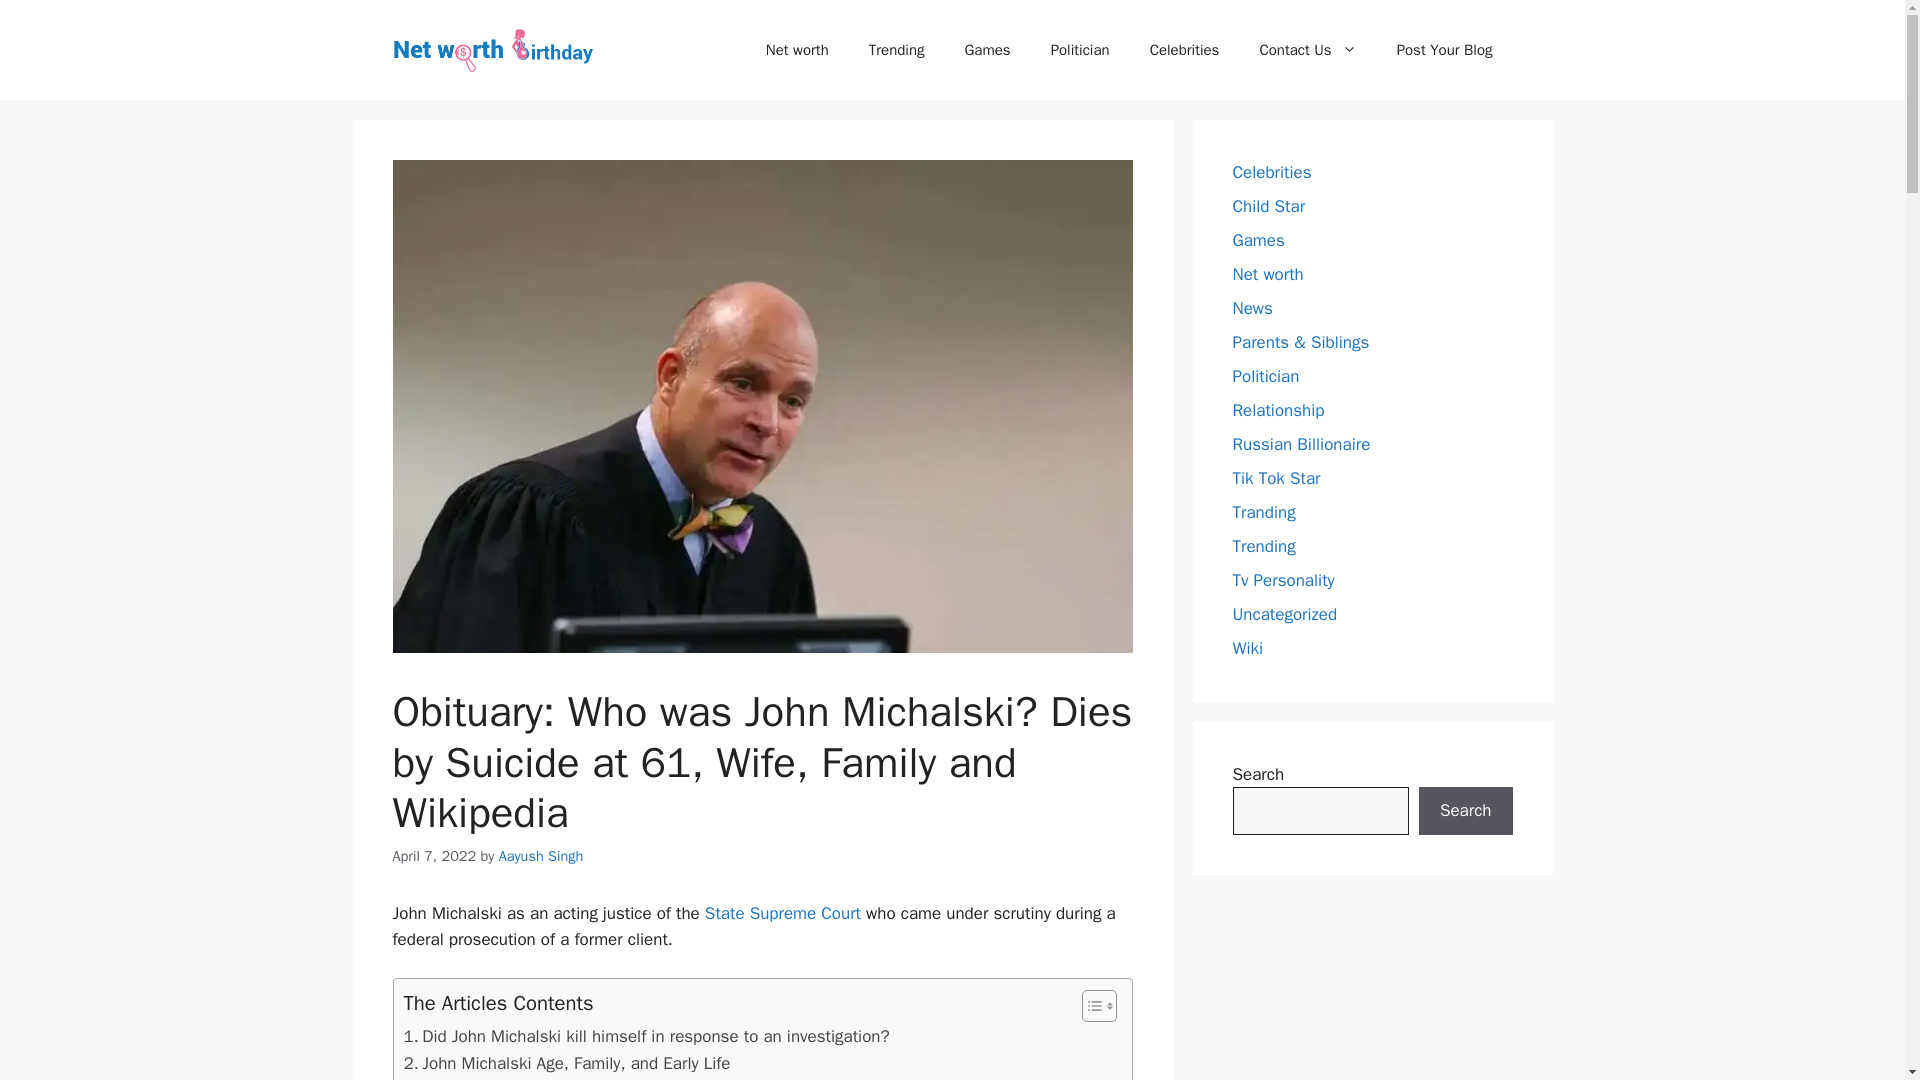 The image size is (1920, 1080). Describe the element at coordinates (1185, 50) in the screenshot. I see `Celebrities` at that location.